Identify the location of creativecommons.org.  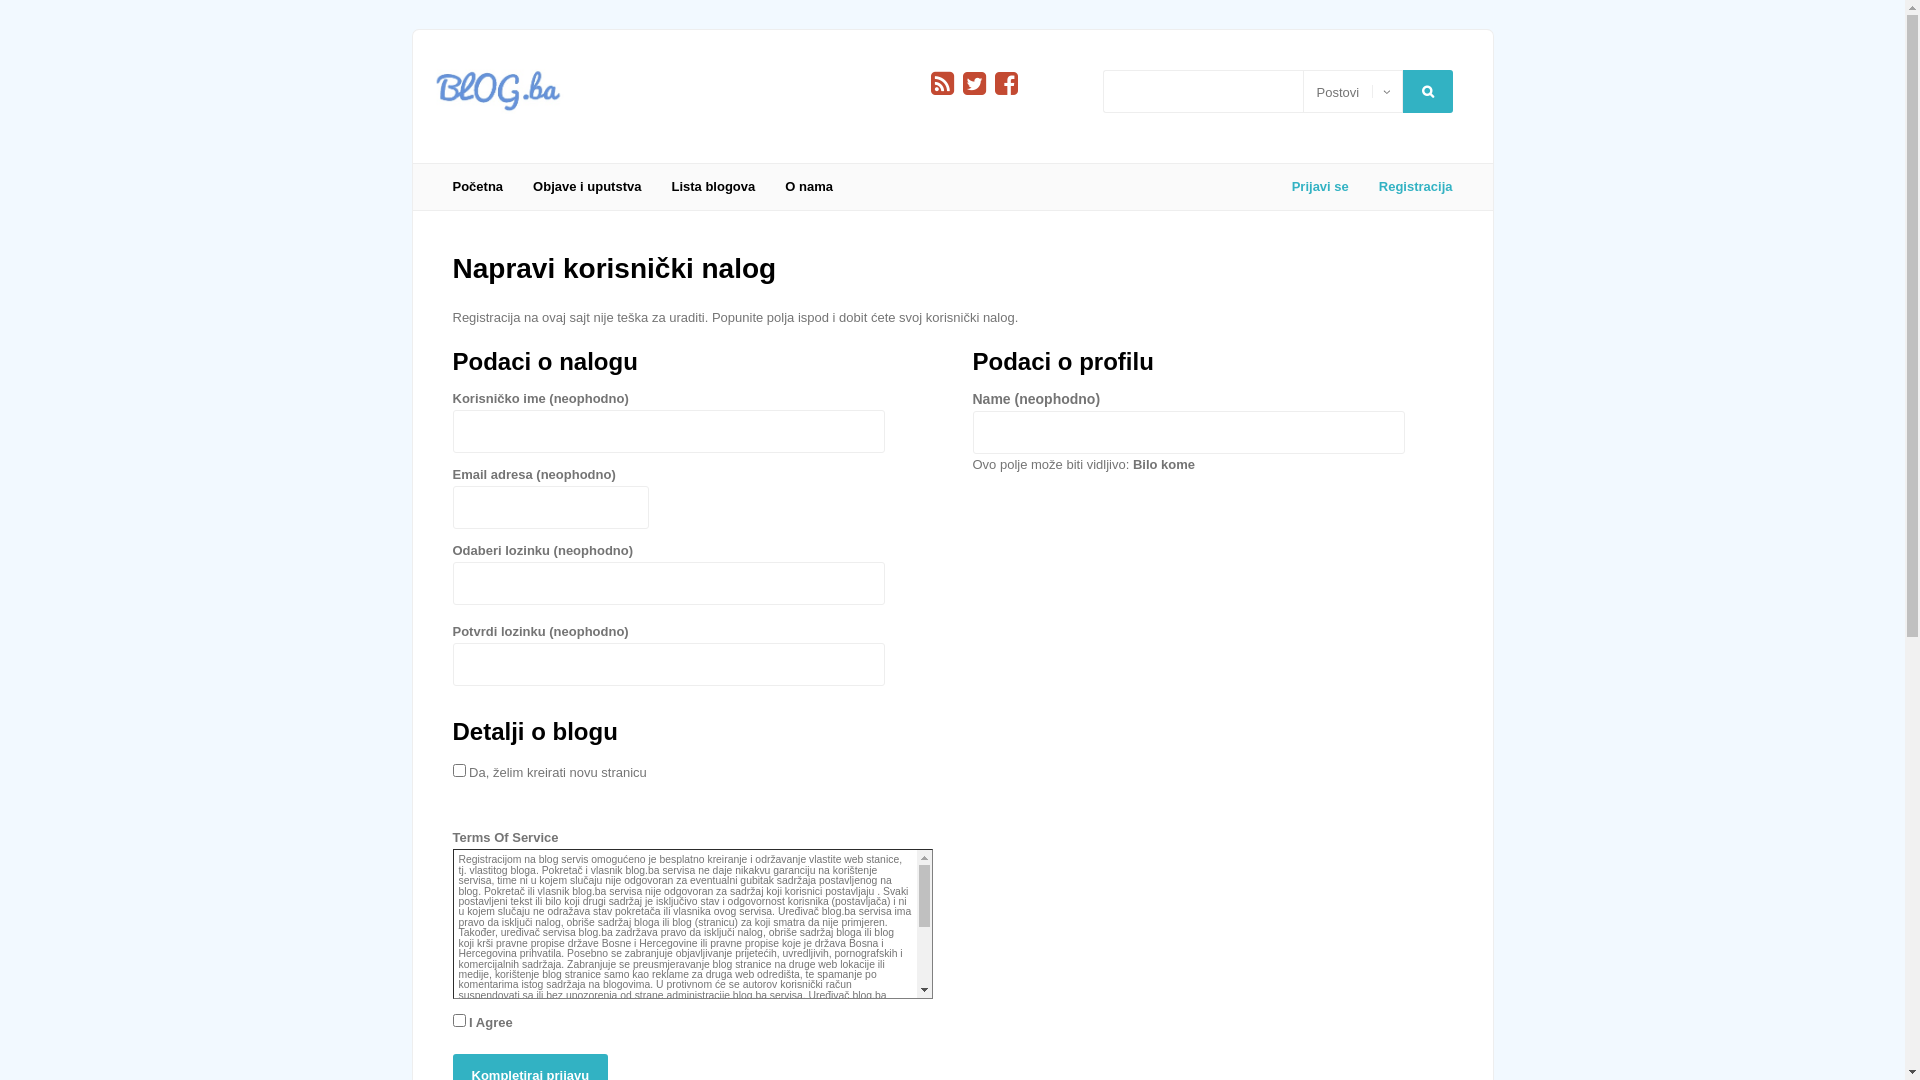
(508, 1048).